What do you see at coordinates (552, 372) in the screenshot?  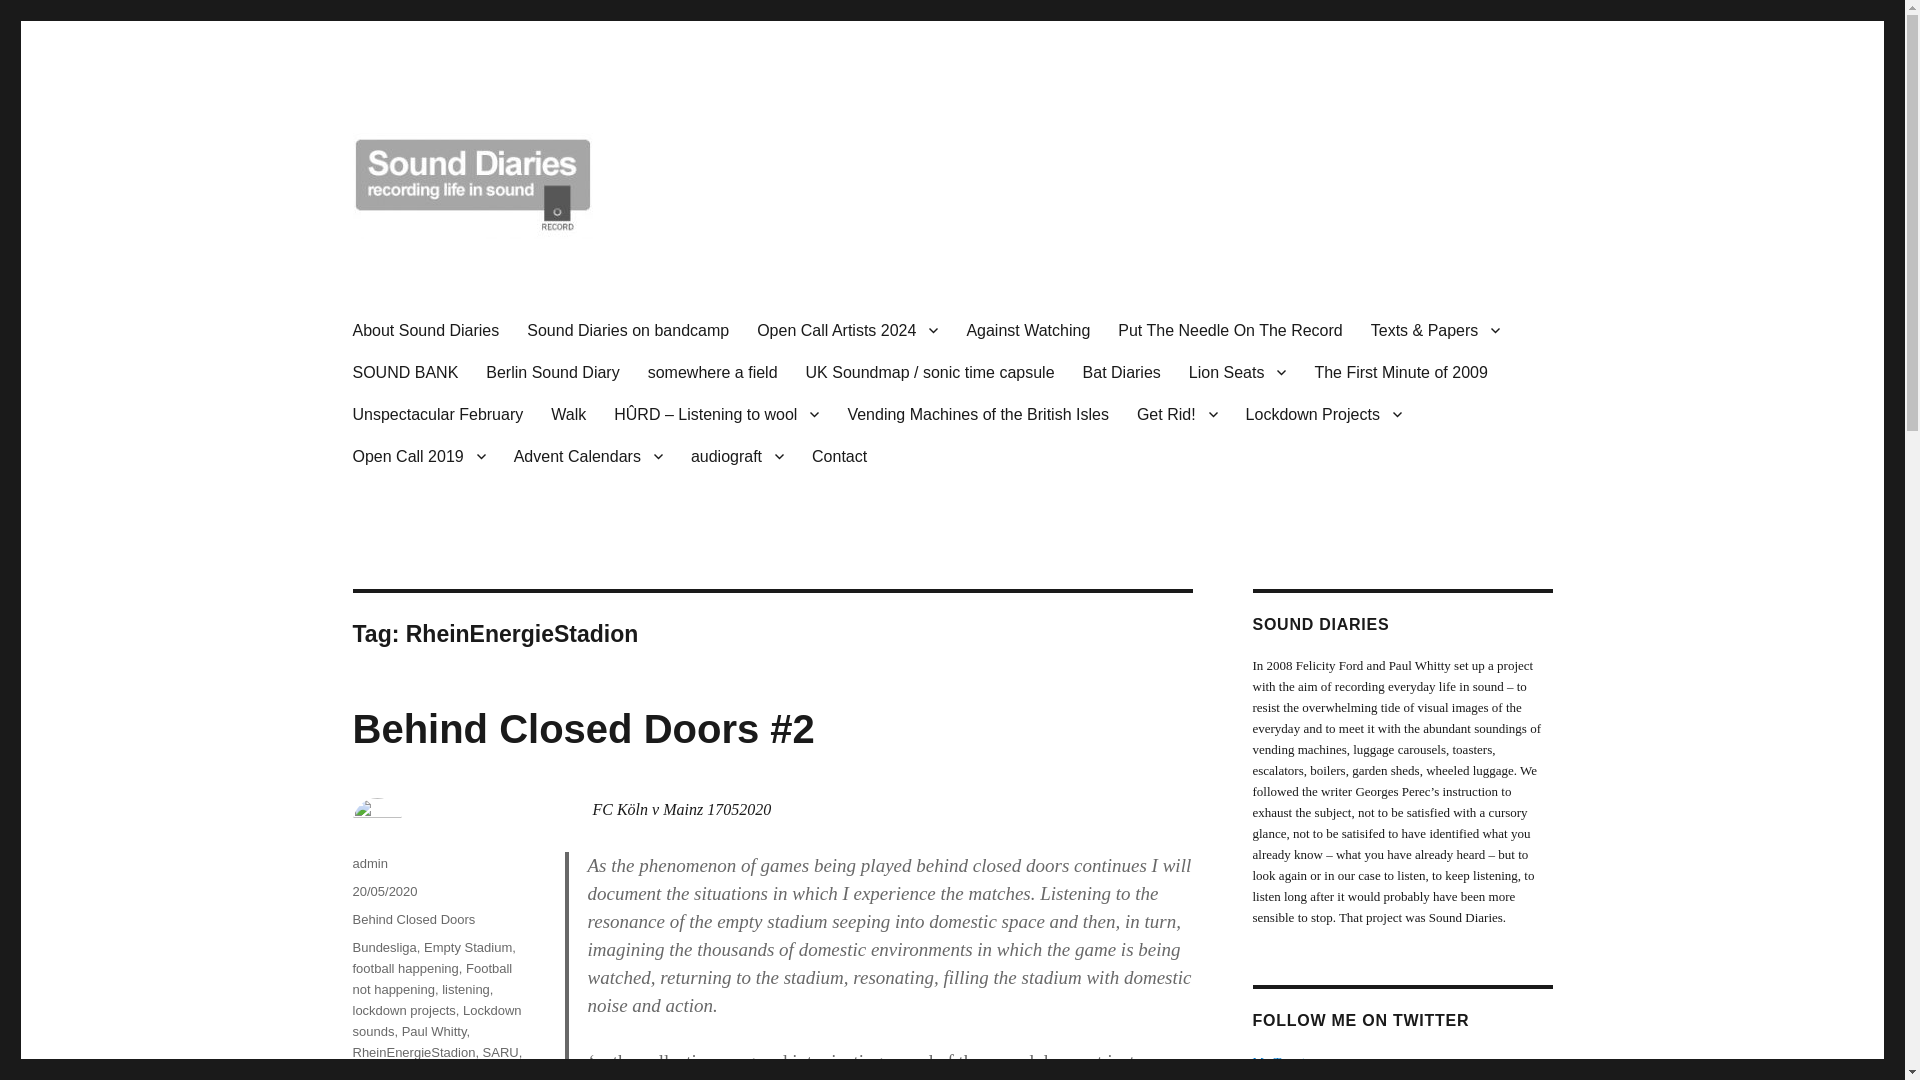 I see `Berlin Sound Diary` at bounding box center [552, 372].